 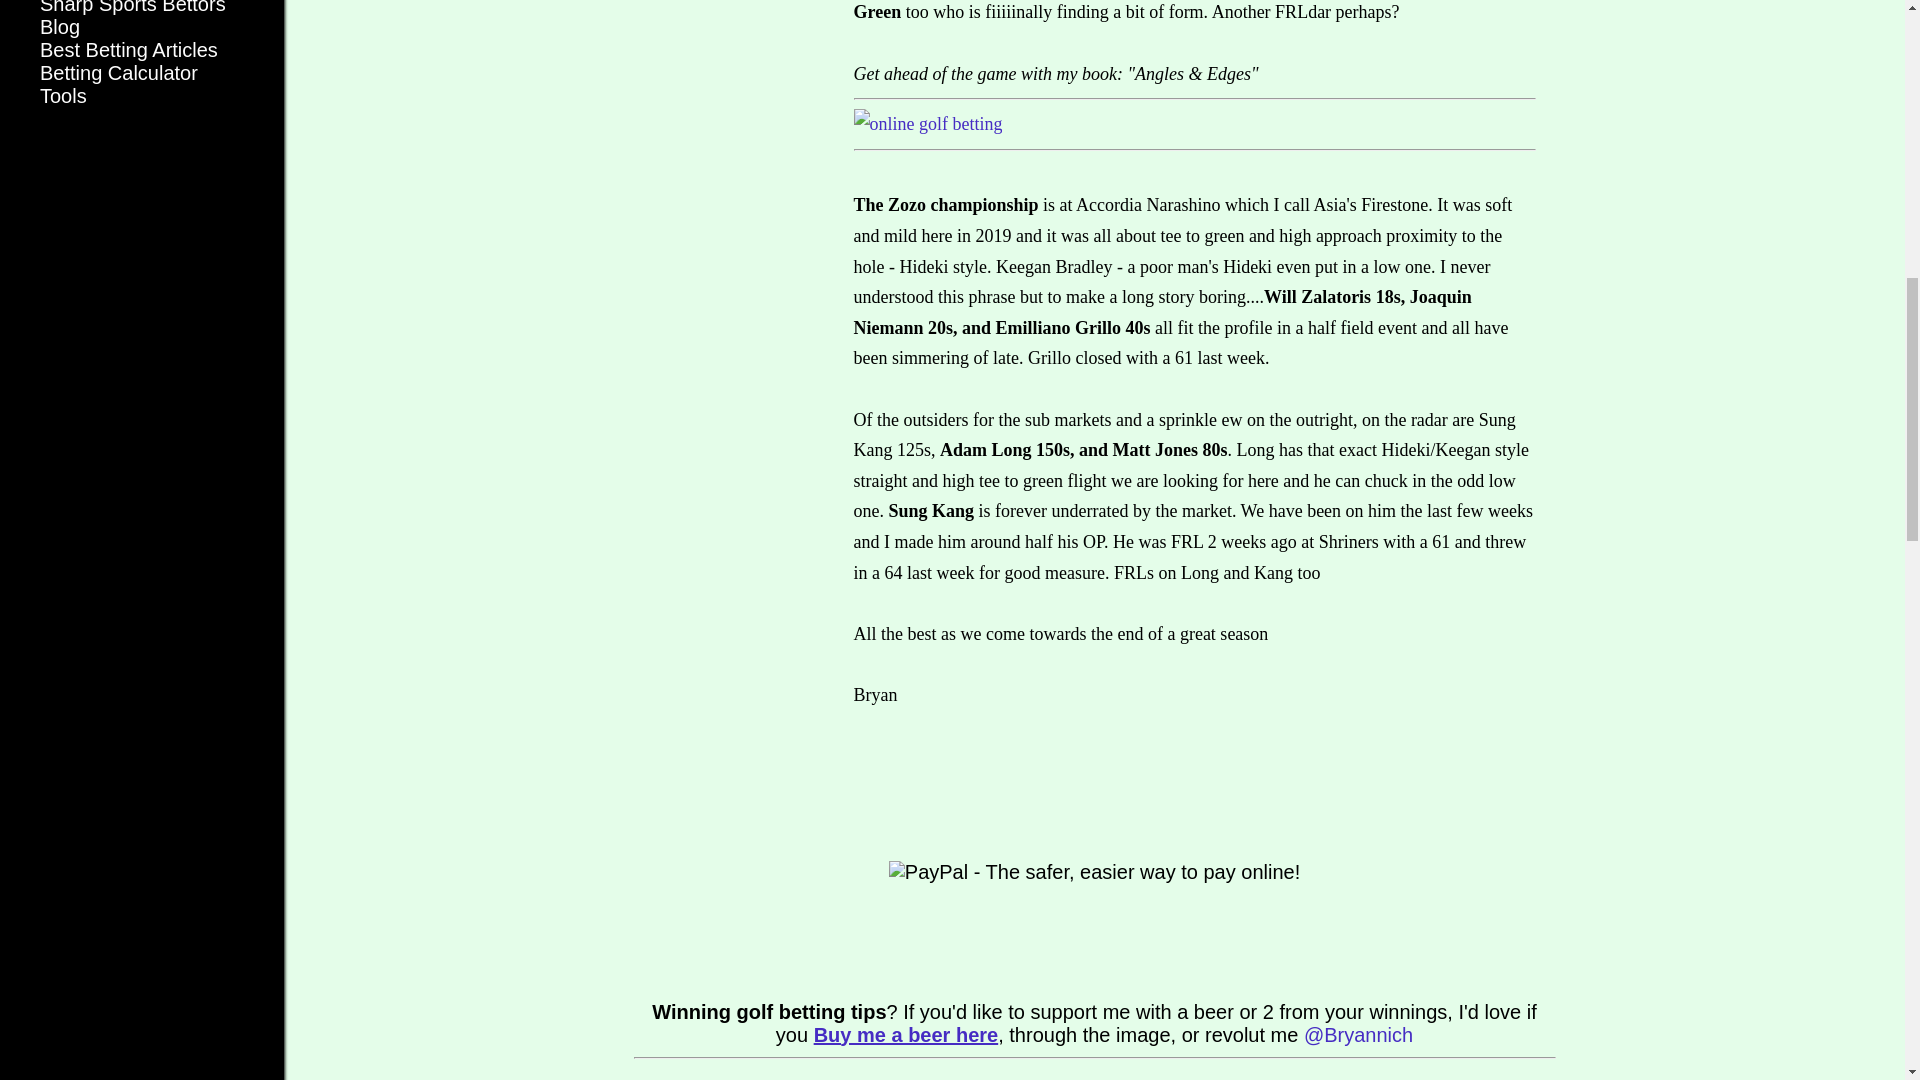 What do you see at coordinates (118, 84) in the screenshot?
I see `Betting Calculator Tools` at bounding box center [118, 84].